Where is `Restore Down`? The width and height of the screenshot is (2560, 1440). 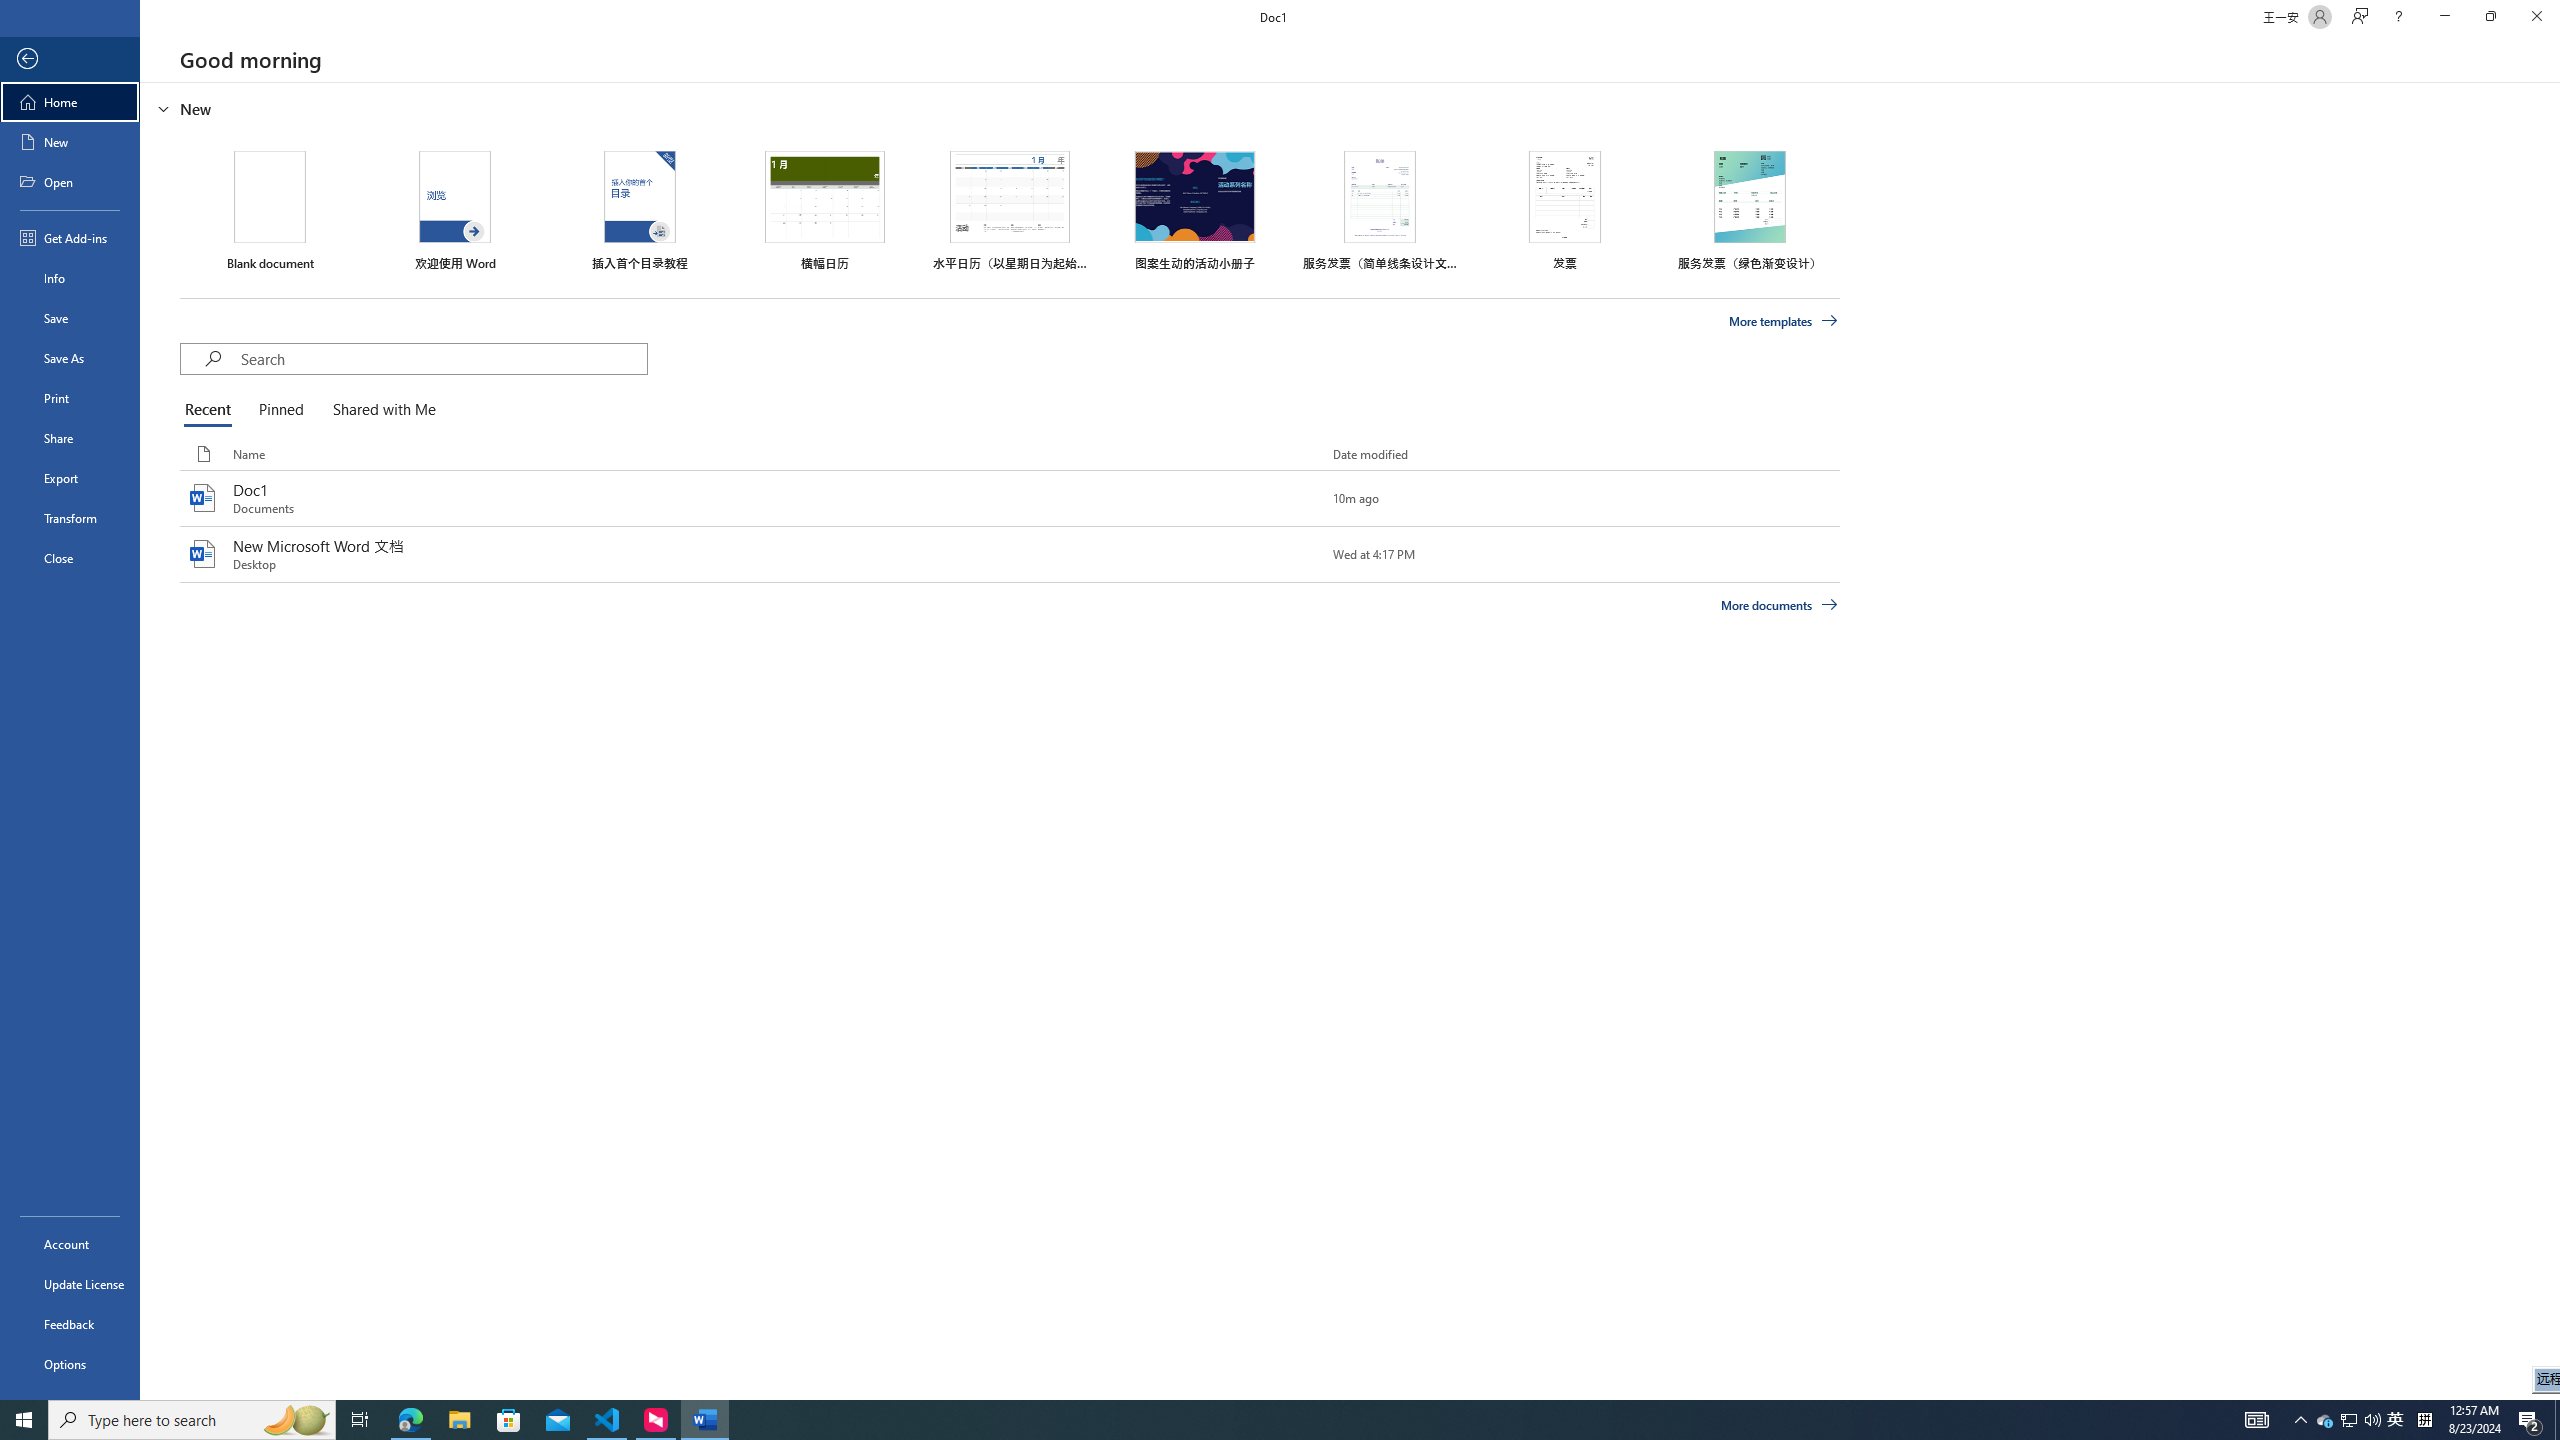
Restore Down is located at coordinates (2490, 17).